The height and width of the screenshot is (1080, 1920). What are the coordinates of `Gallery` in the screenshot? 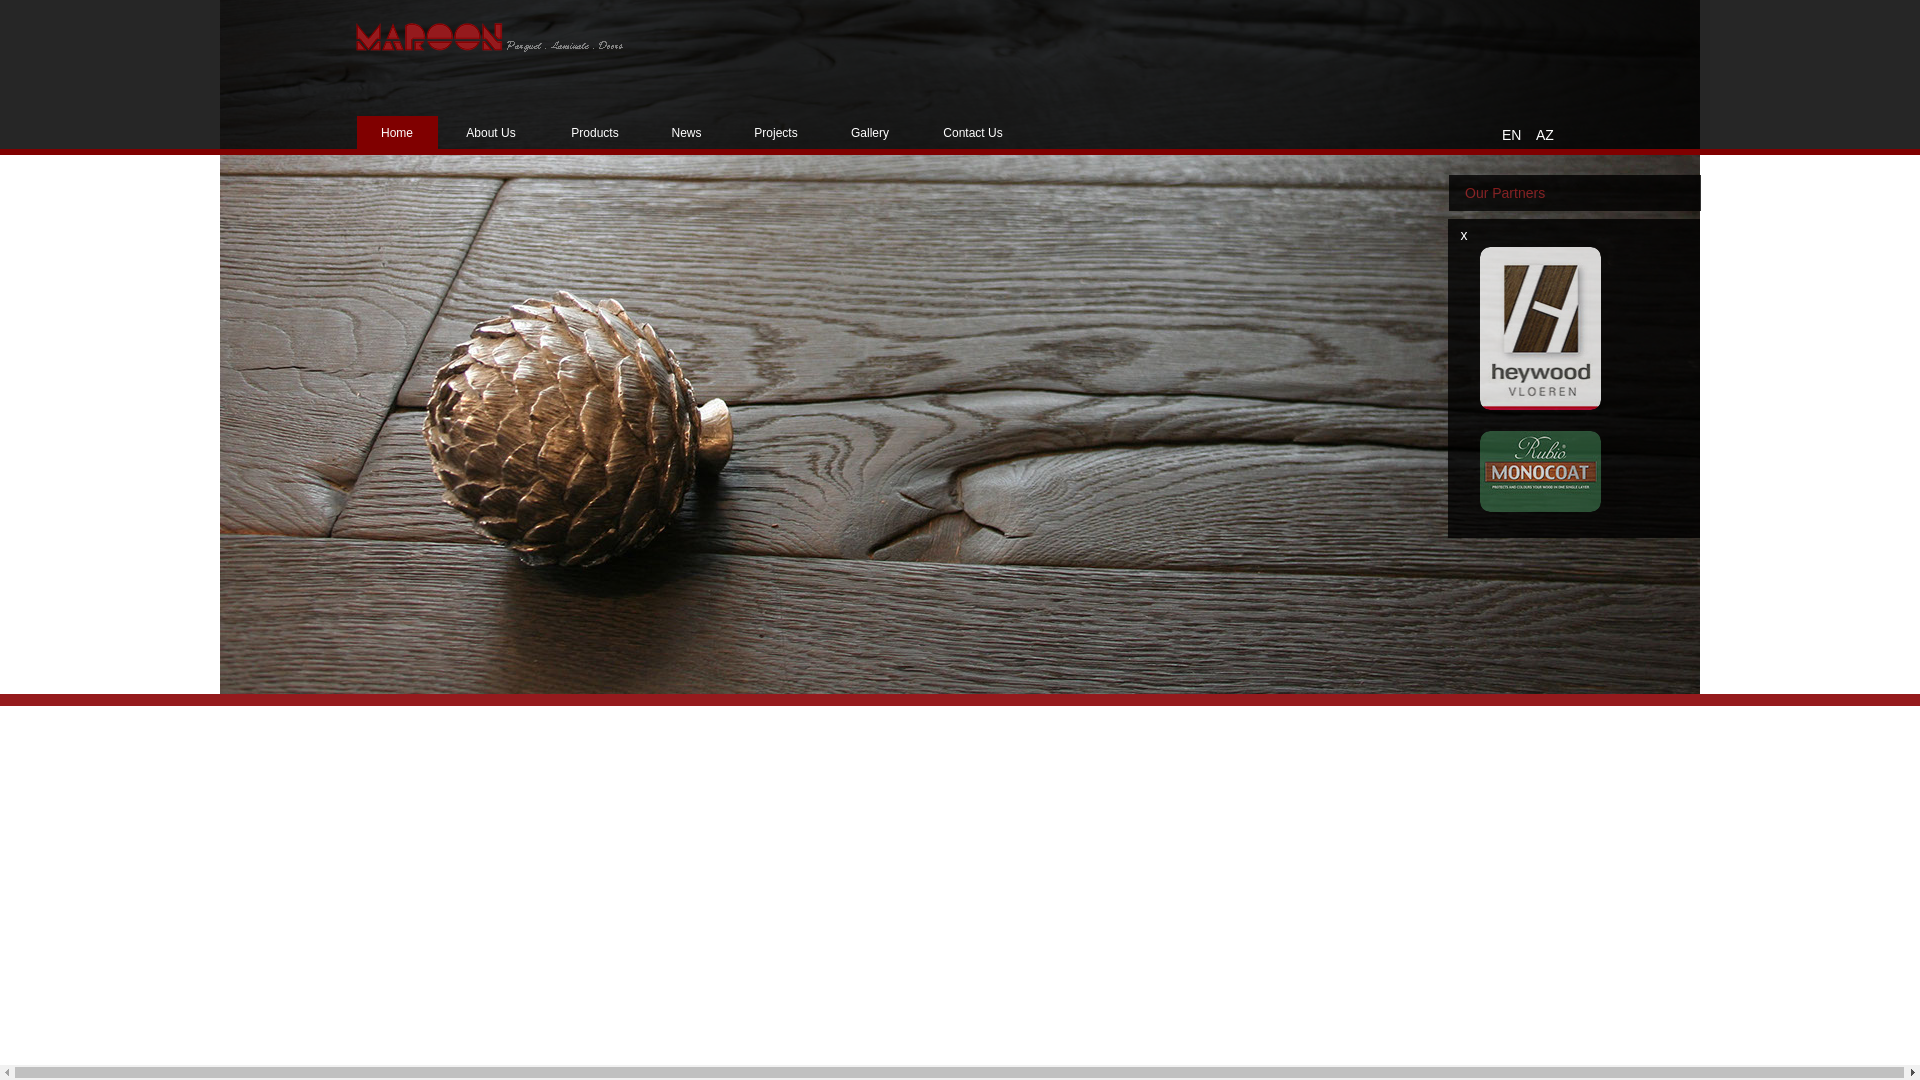 It's located at (870, 133).